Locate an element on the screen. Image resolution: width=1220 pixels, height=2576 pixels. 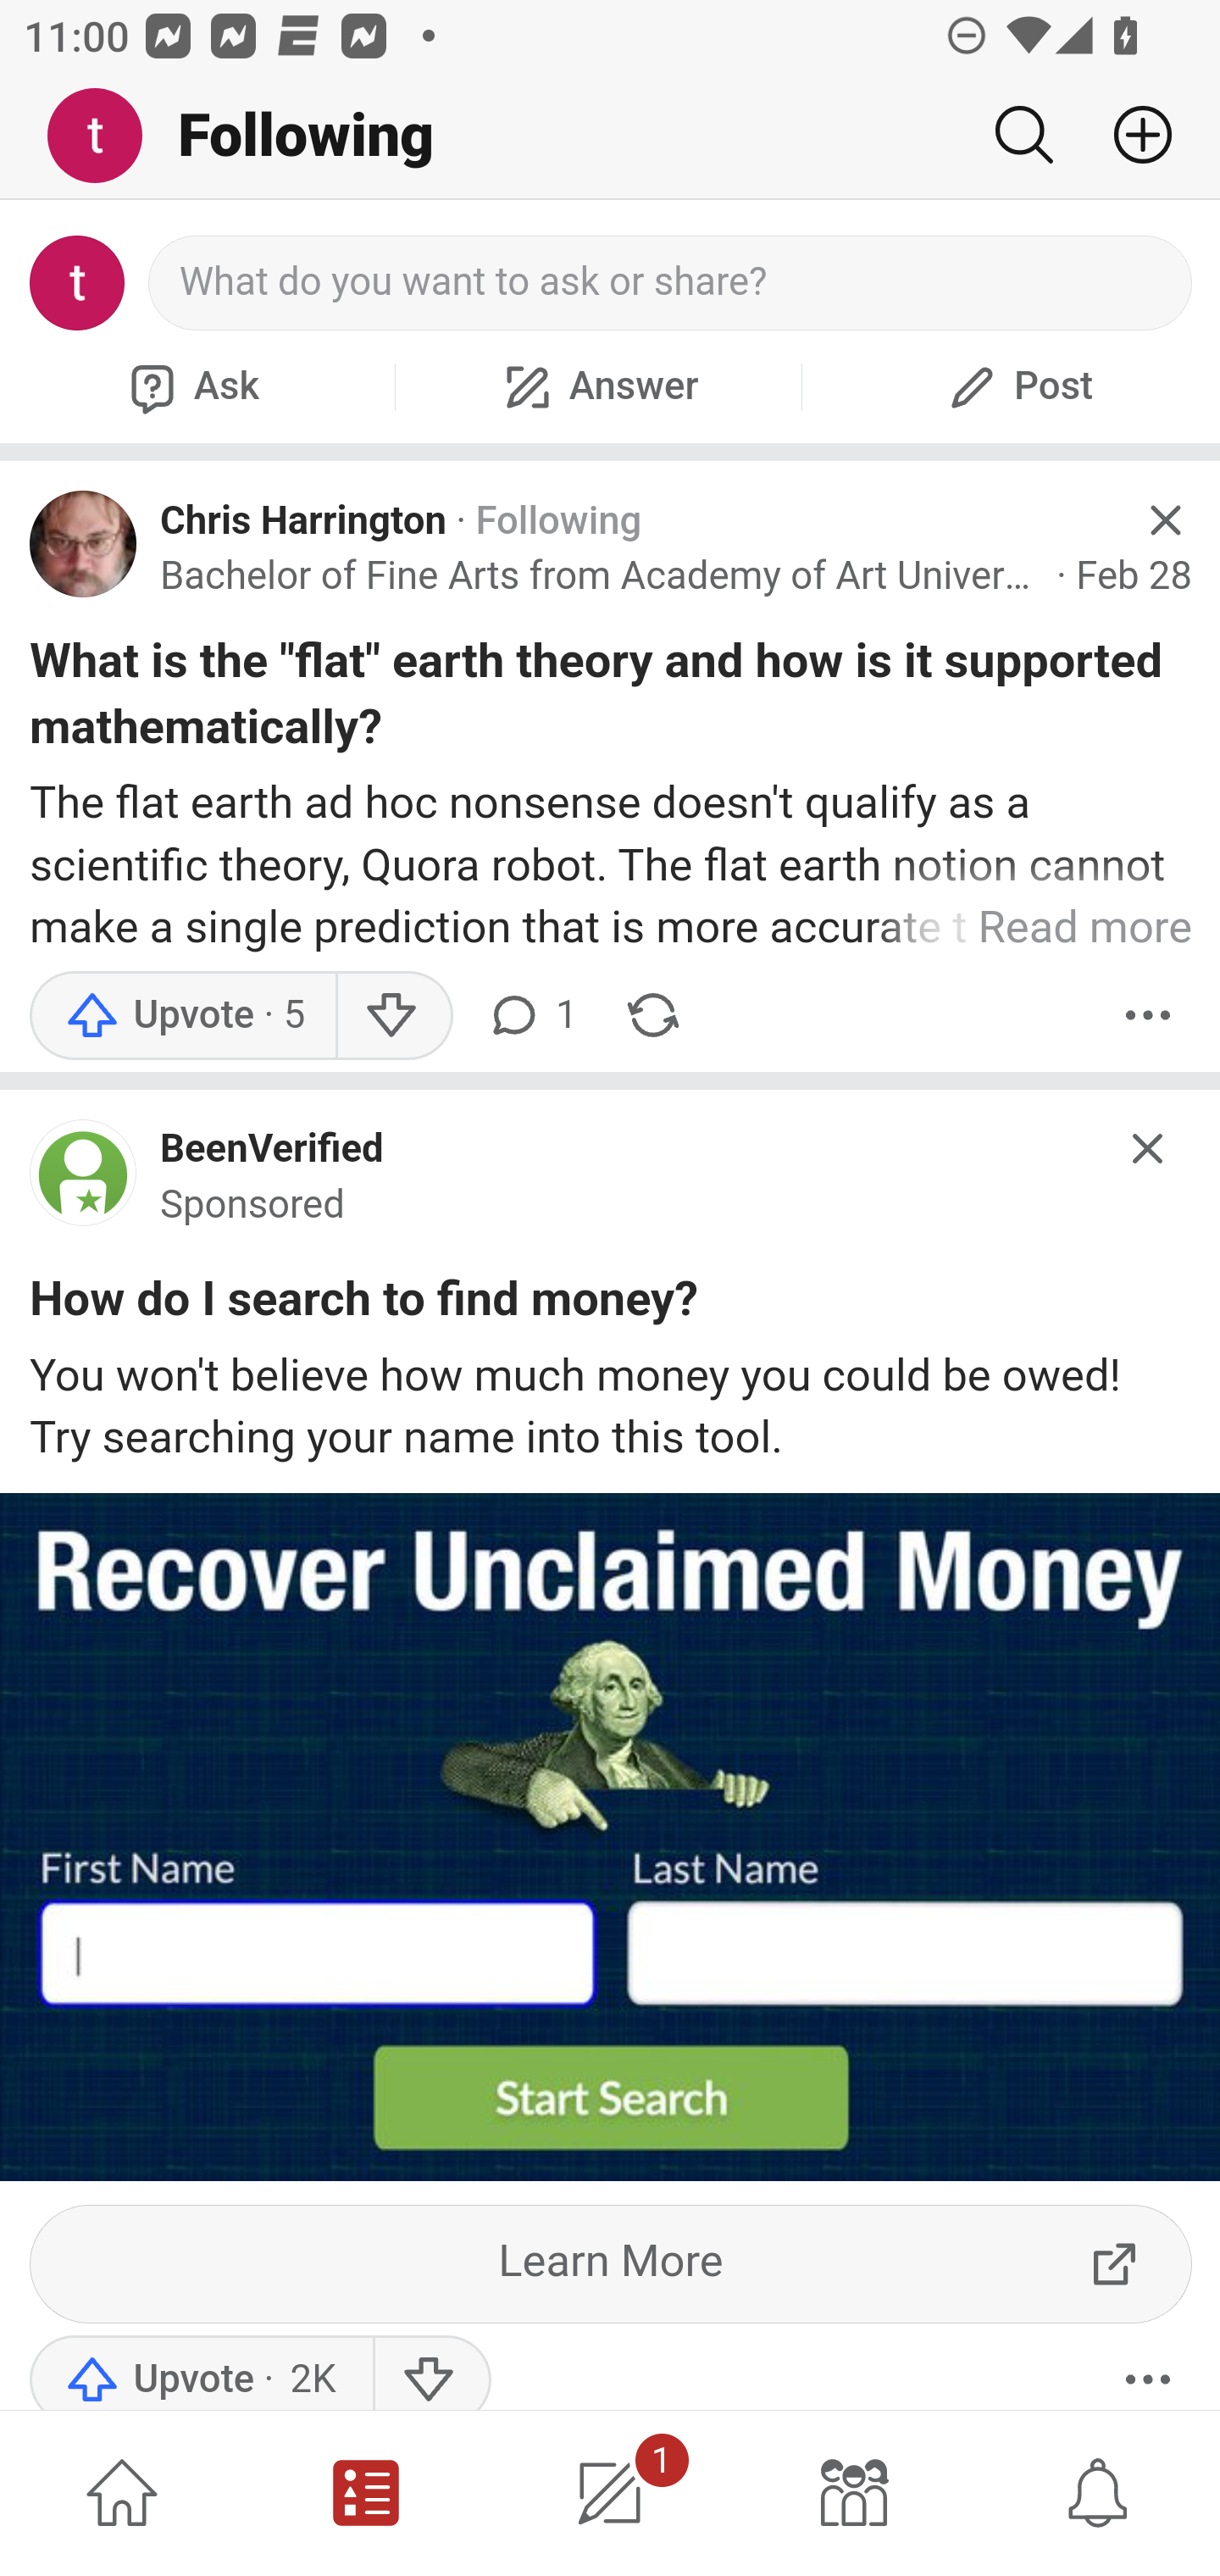
What do you want to ask or share? is located at coordinates (671, 283).